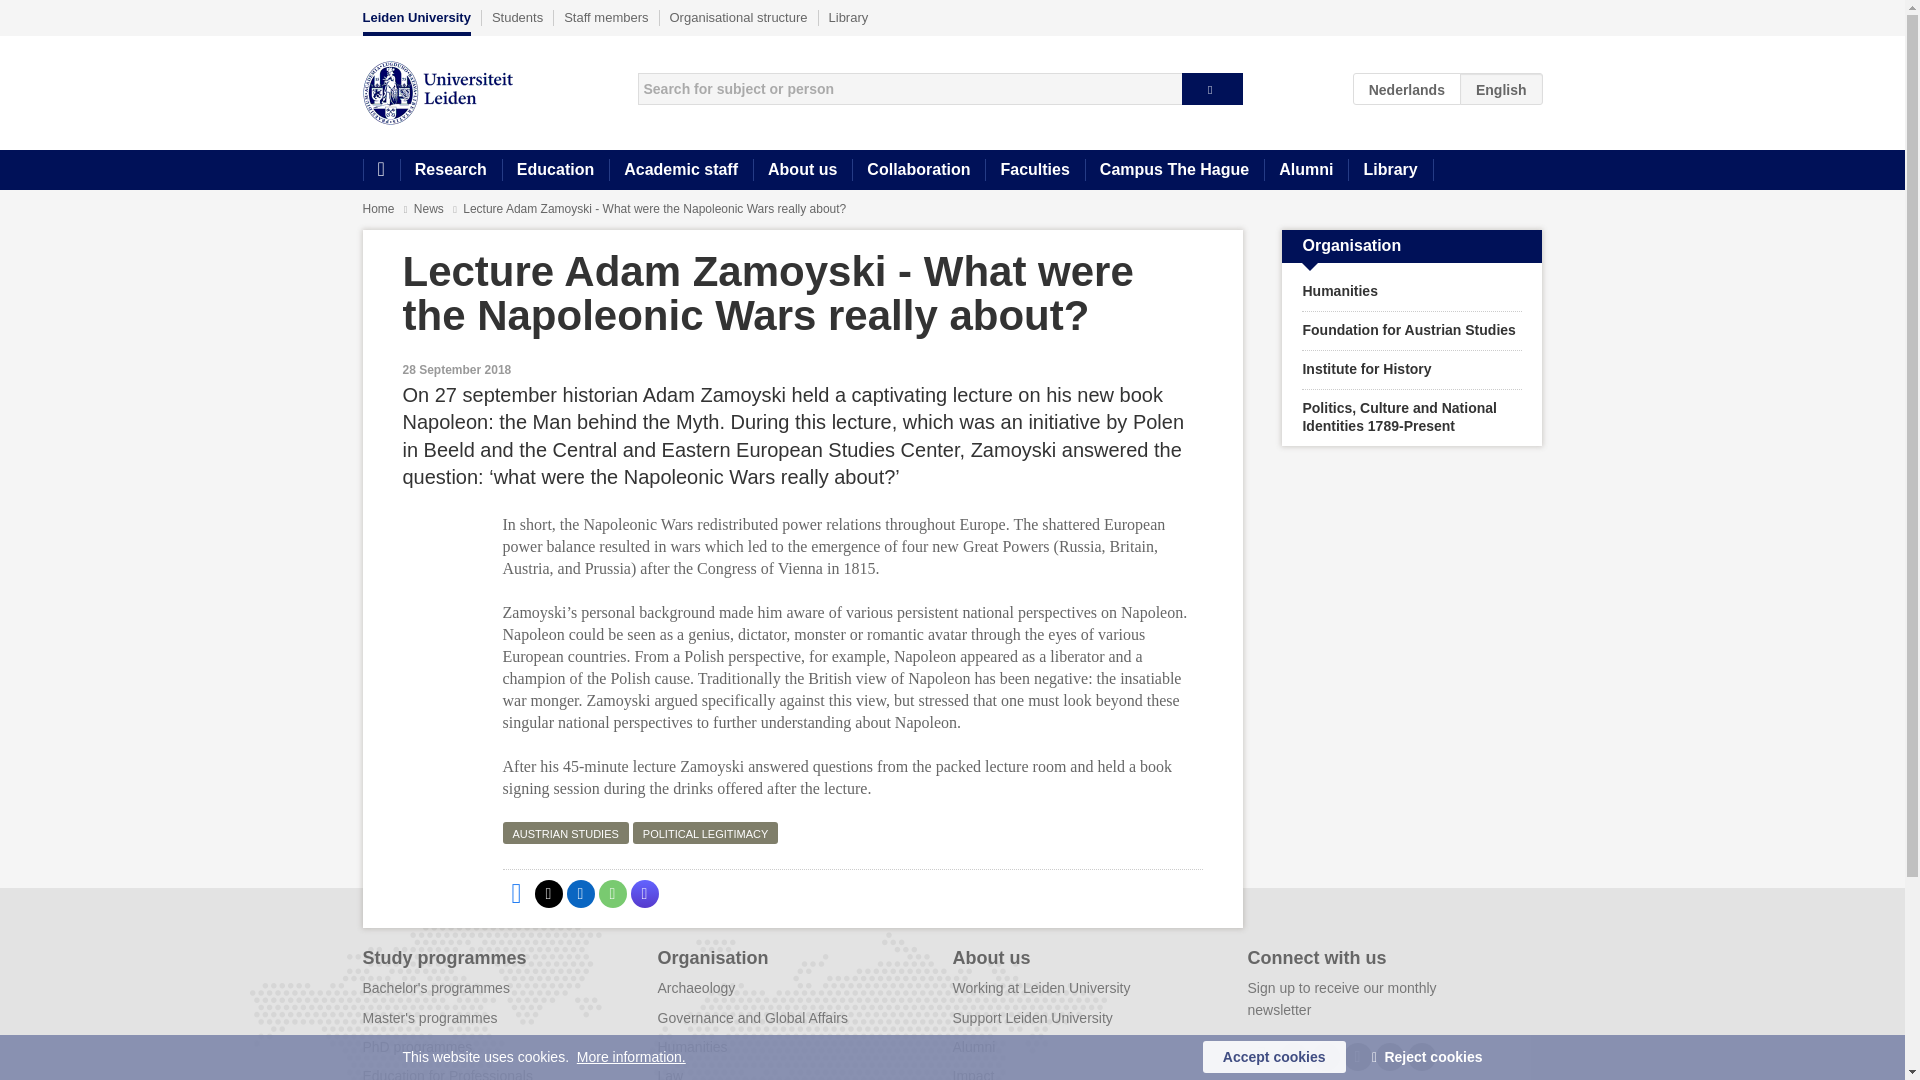  What do you see at coordinates (739, 17) in the screenshot?
I see `Organisational structure` at bounding box center [739, 17].